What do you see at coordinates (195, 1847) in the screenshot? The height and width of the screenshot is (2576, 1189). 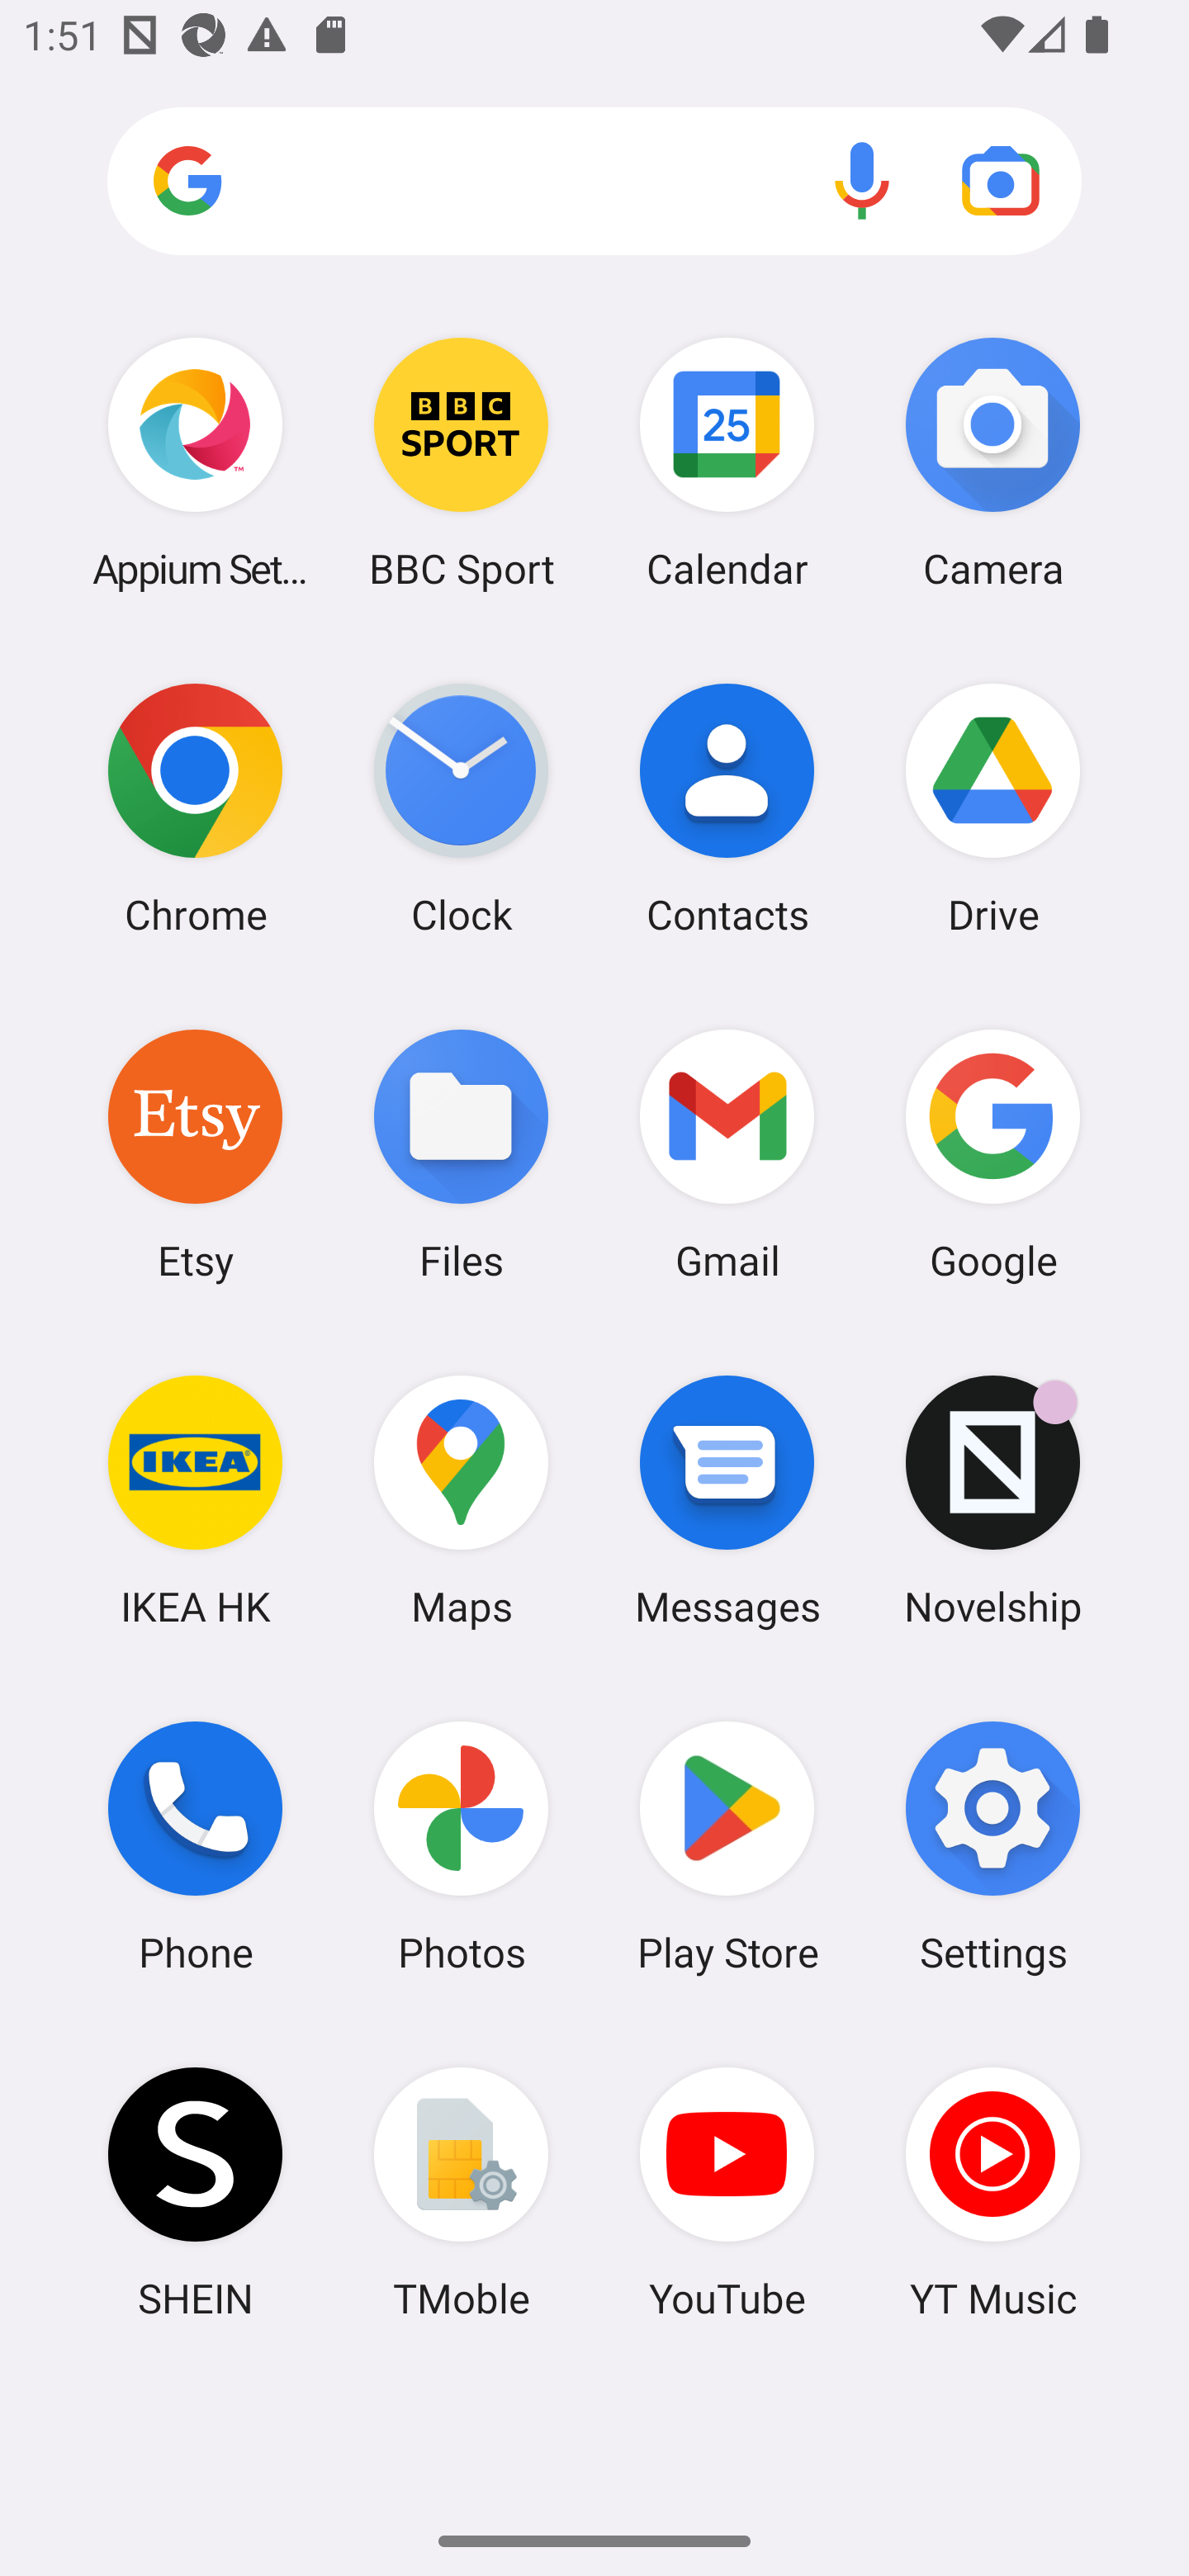 I see `Phone` at bounding box center [195, 1847].